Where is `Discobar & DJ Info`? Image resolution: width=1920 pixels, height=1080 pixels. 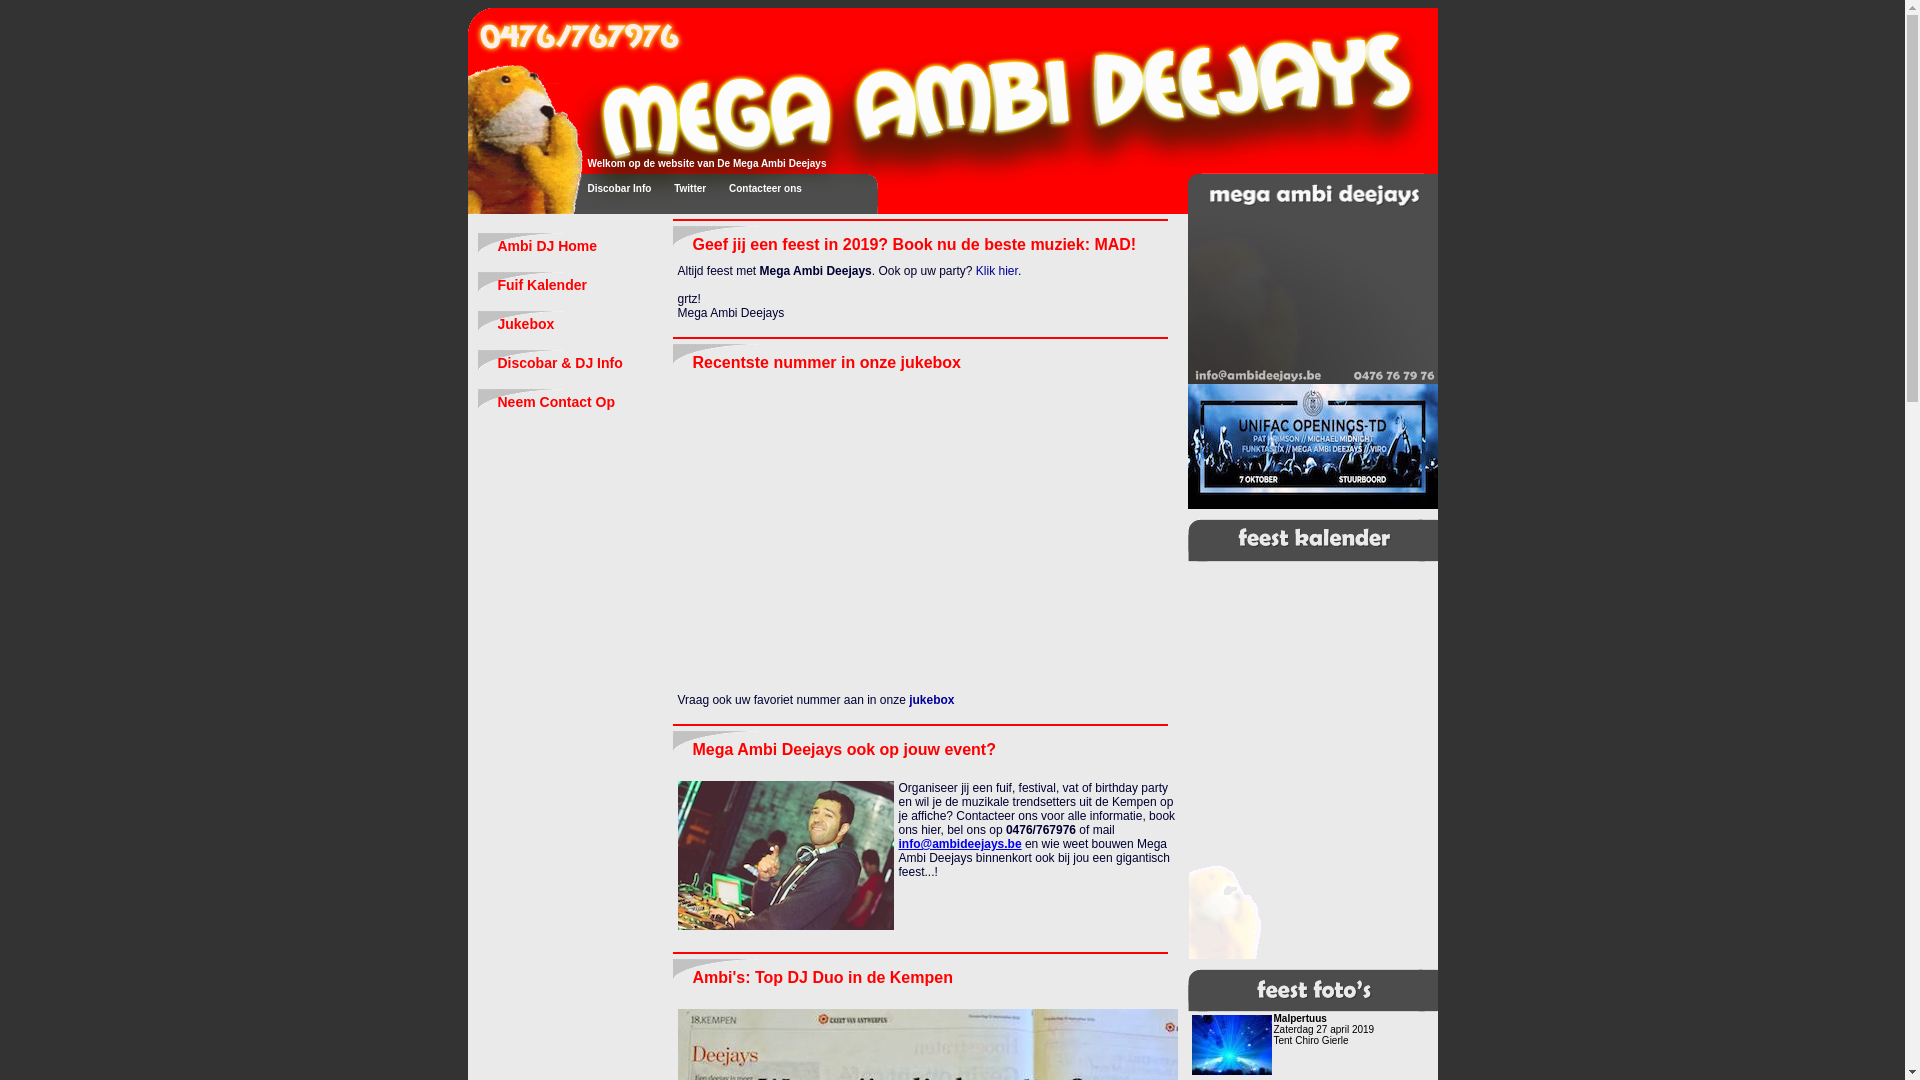 Discobar & DJ Info is located at coordinates (566, 362).